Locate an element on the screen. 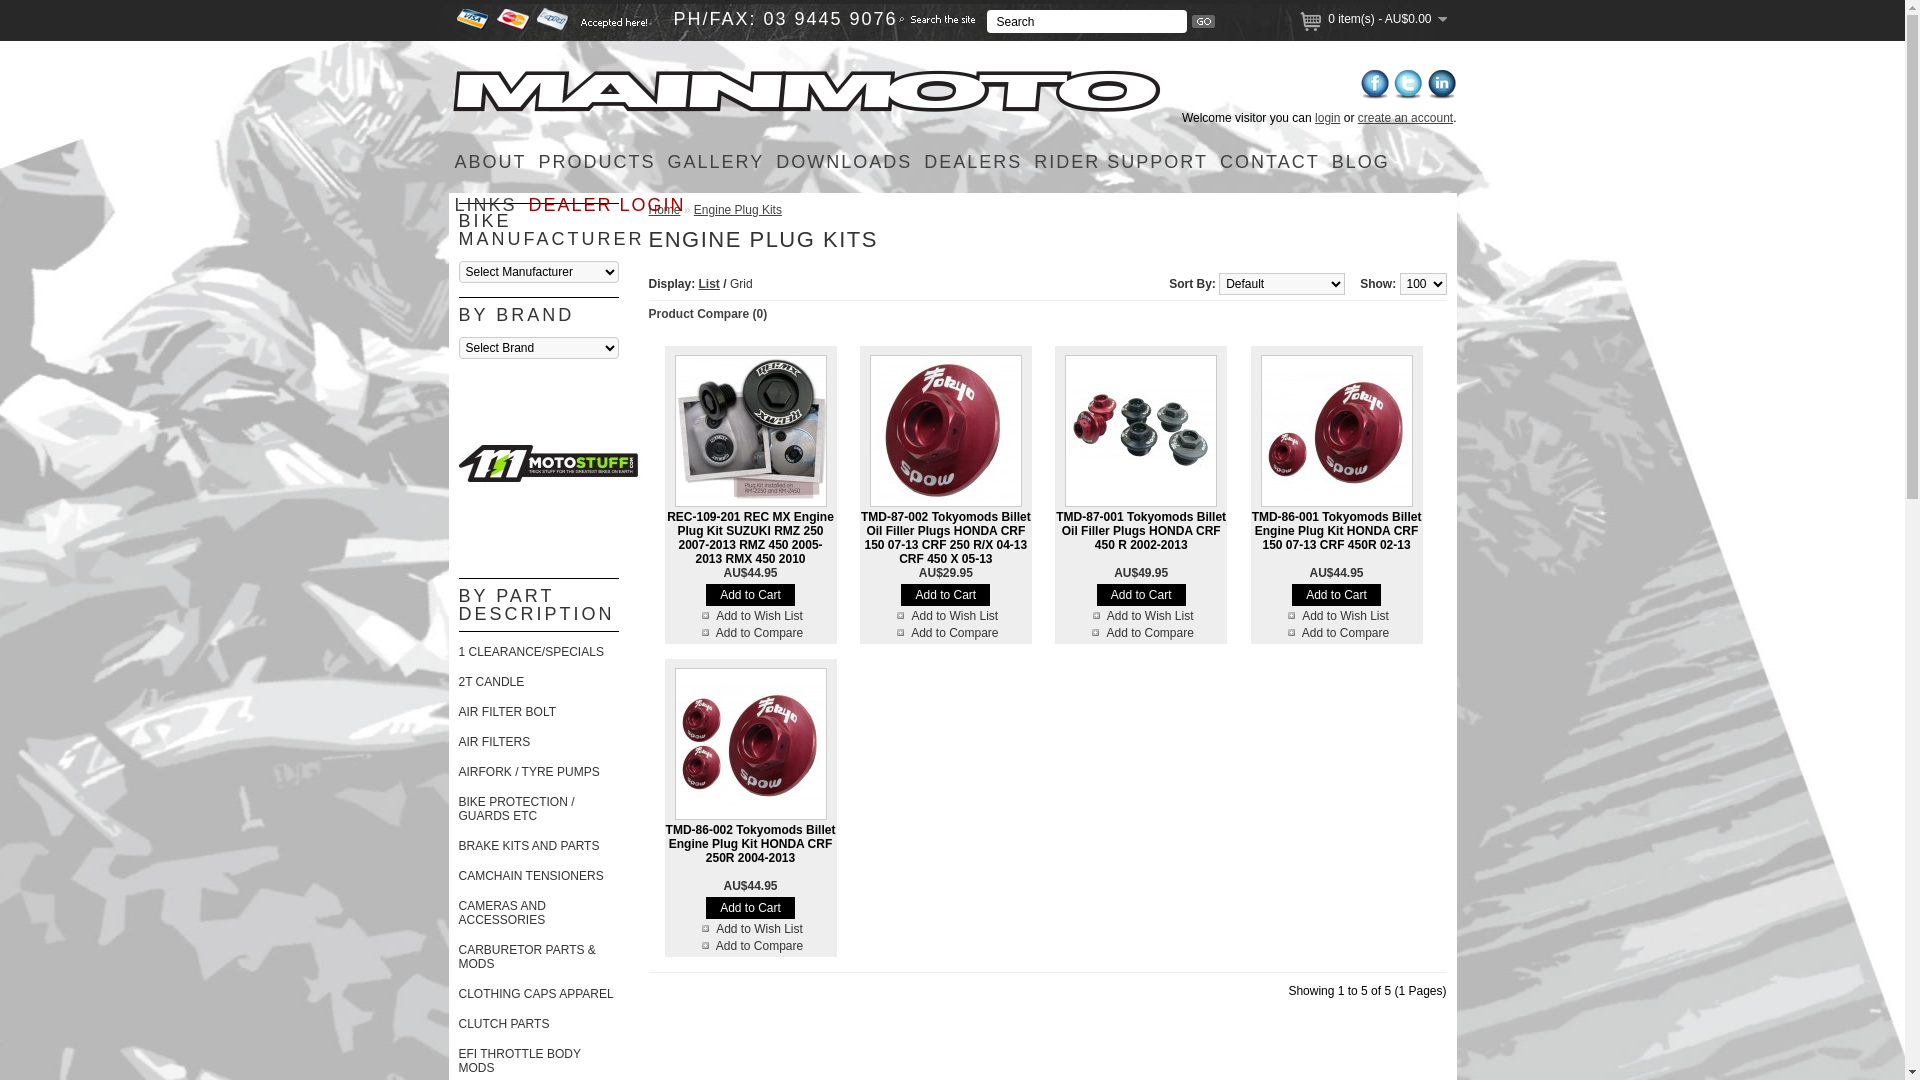 The image size is (1920, 1080). 1 CLEARANCE/SPECIALS is located at coordinates (530, 652).